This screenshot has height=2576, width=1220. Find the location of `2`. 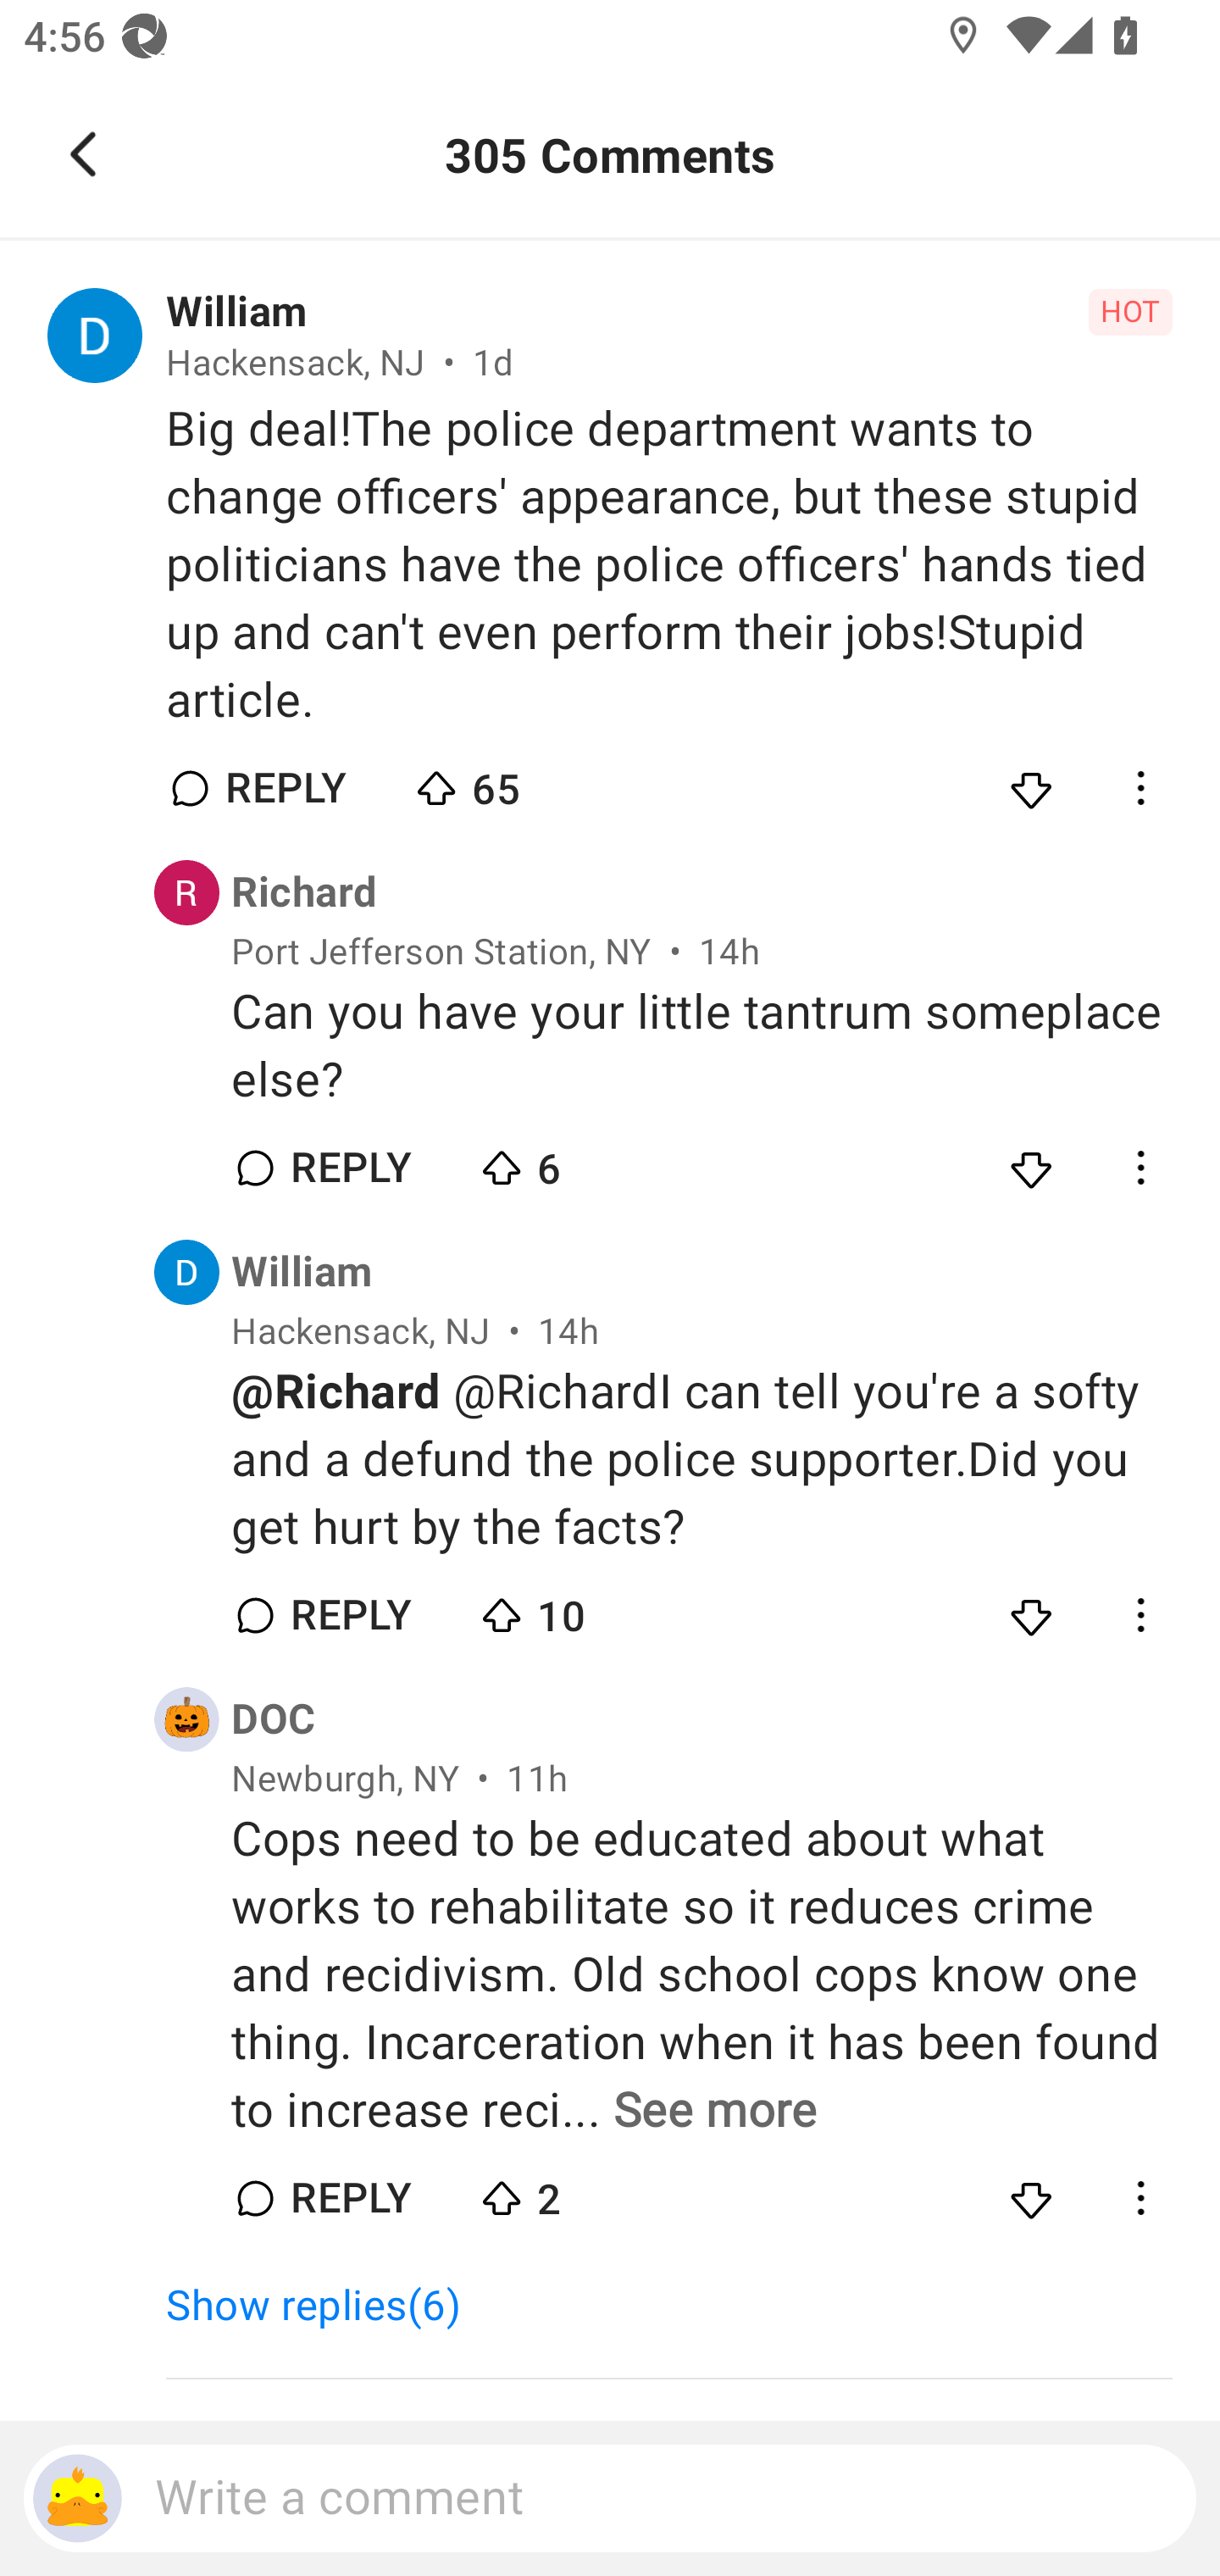

2 is located at coordinates (591, 2190).